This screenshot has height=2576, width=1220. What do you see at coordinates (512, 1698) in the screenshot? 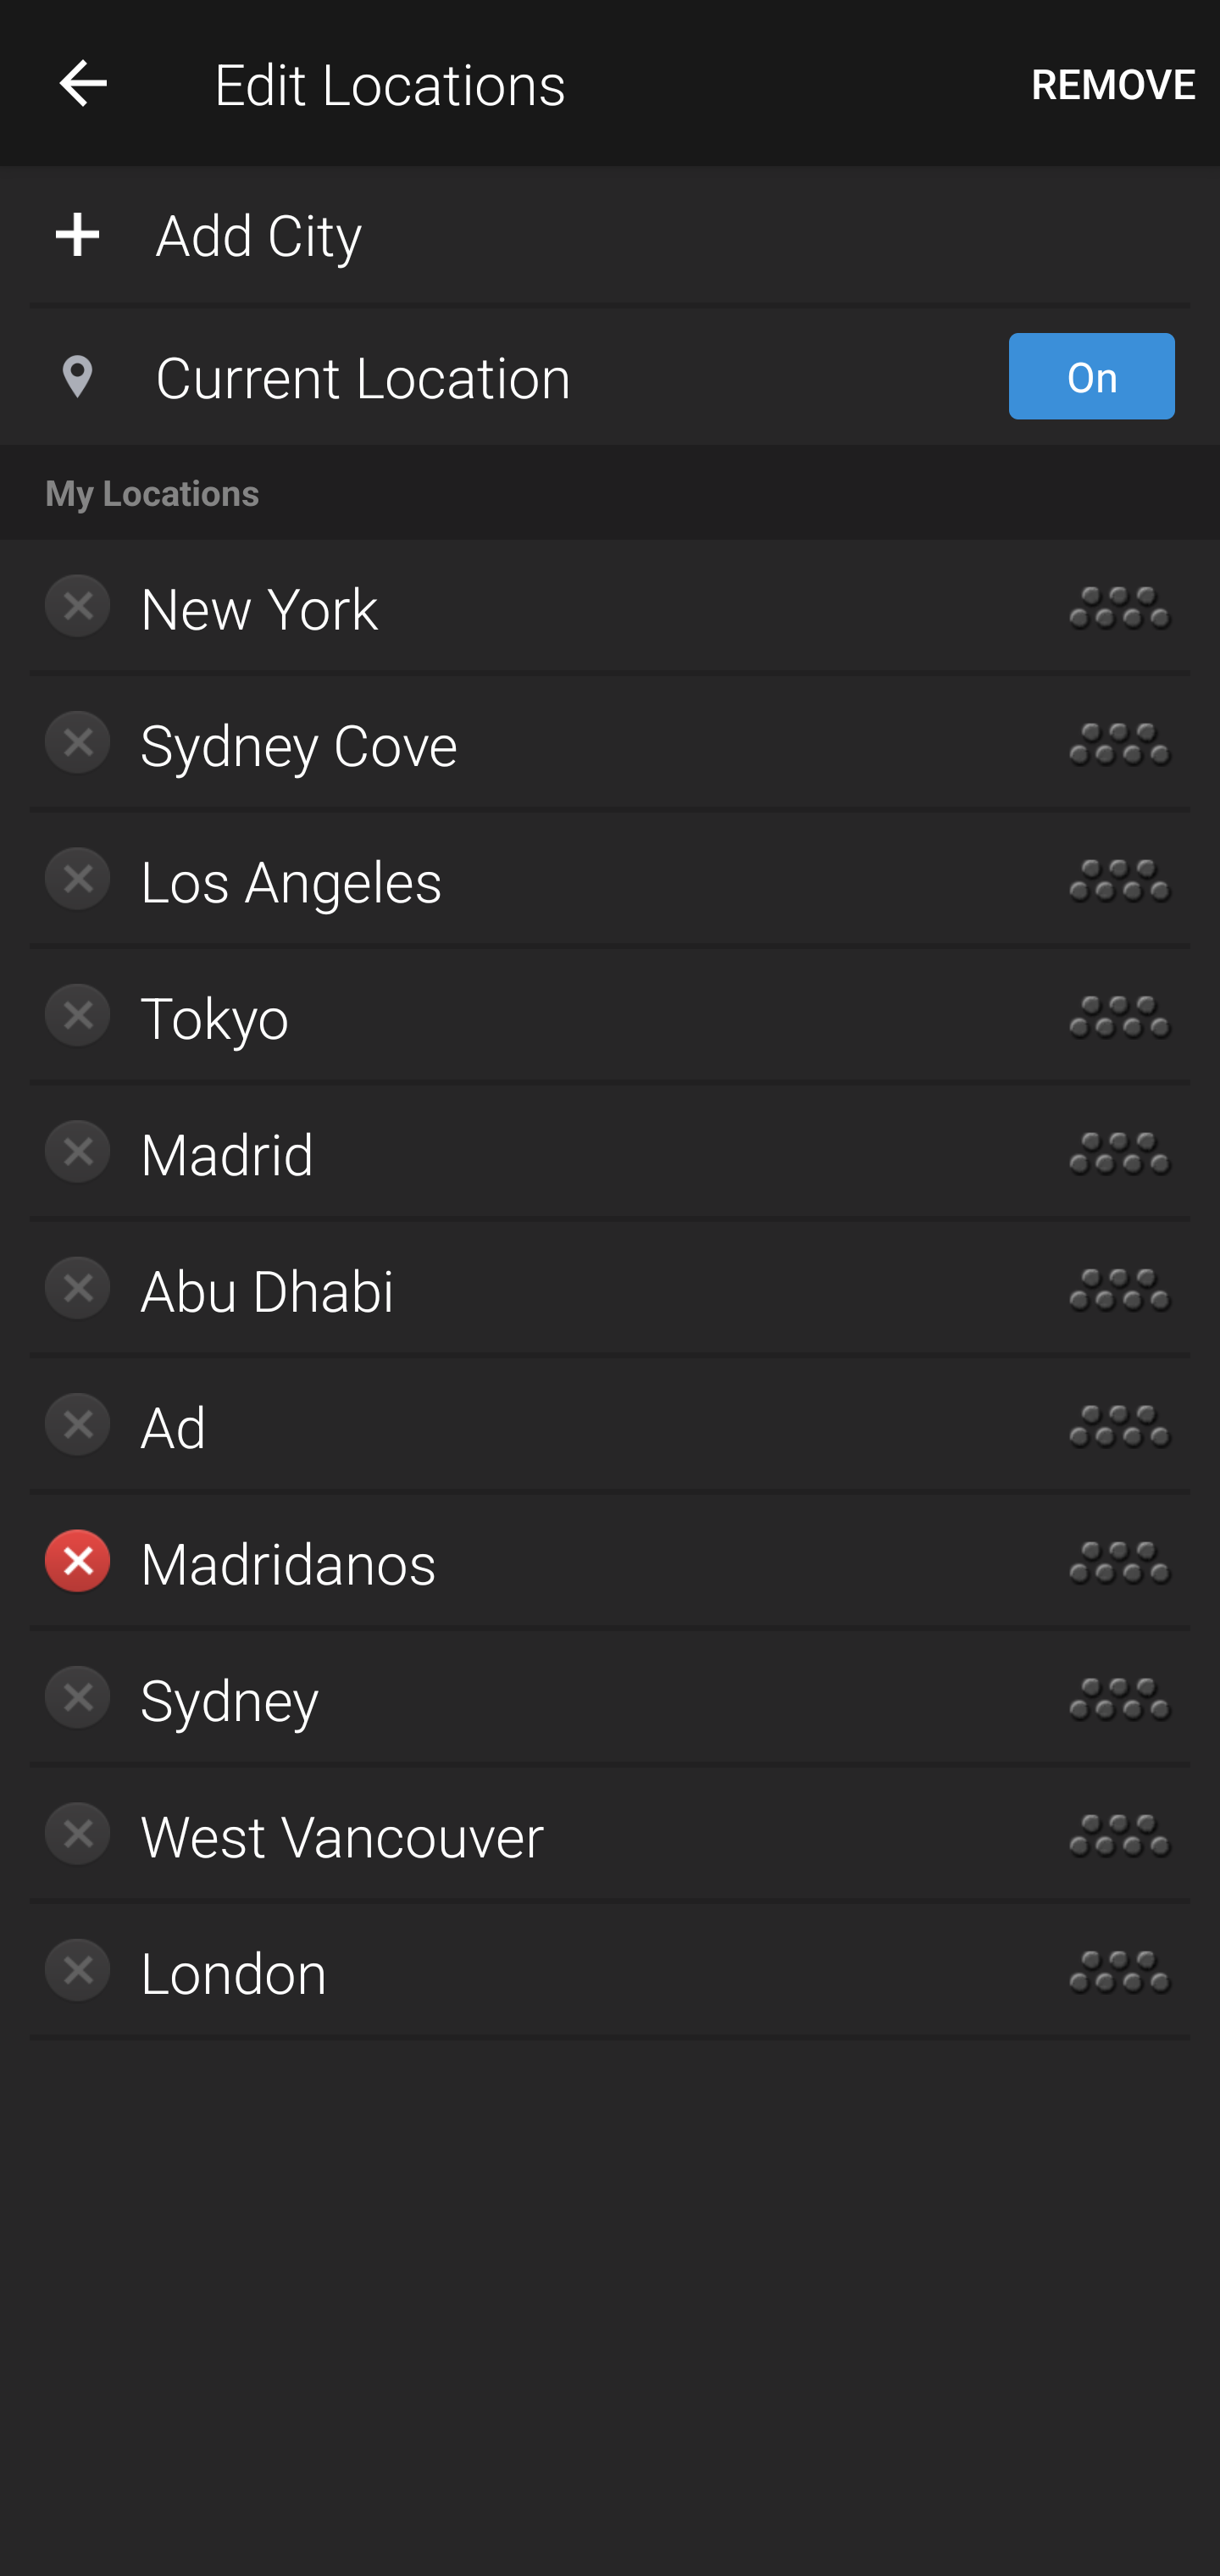
I see `Delete: Sydney Sydney` at bounding box center [512, 1698].